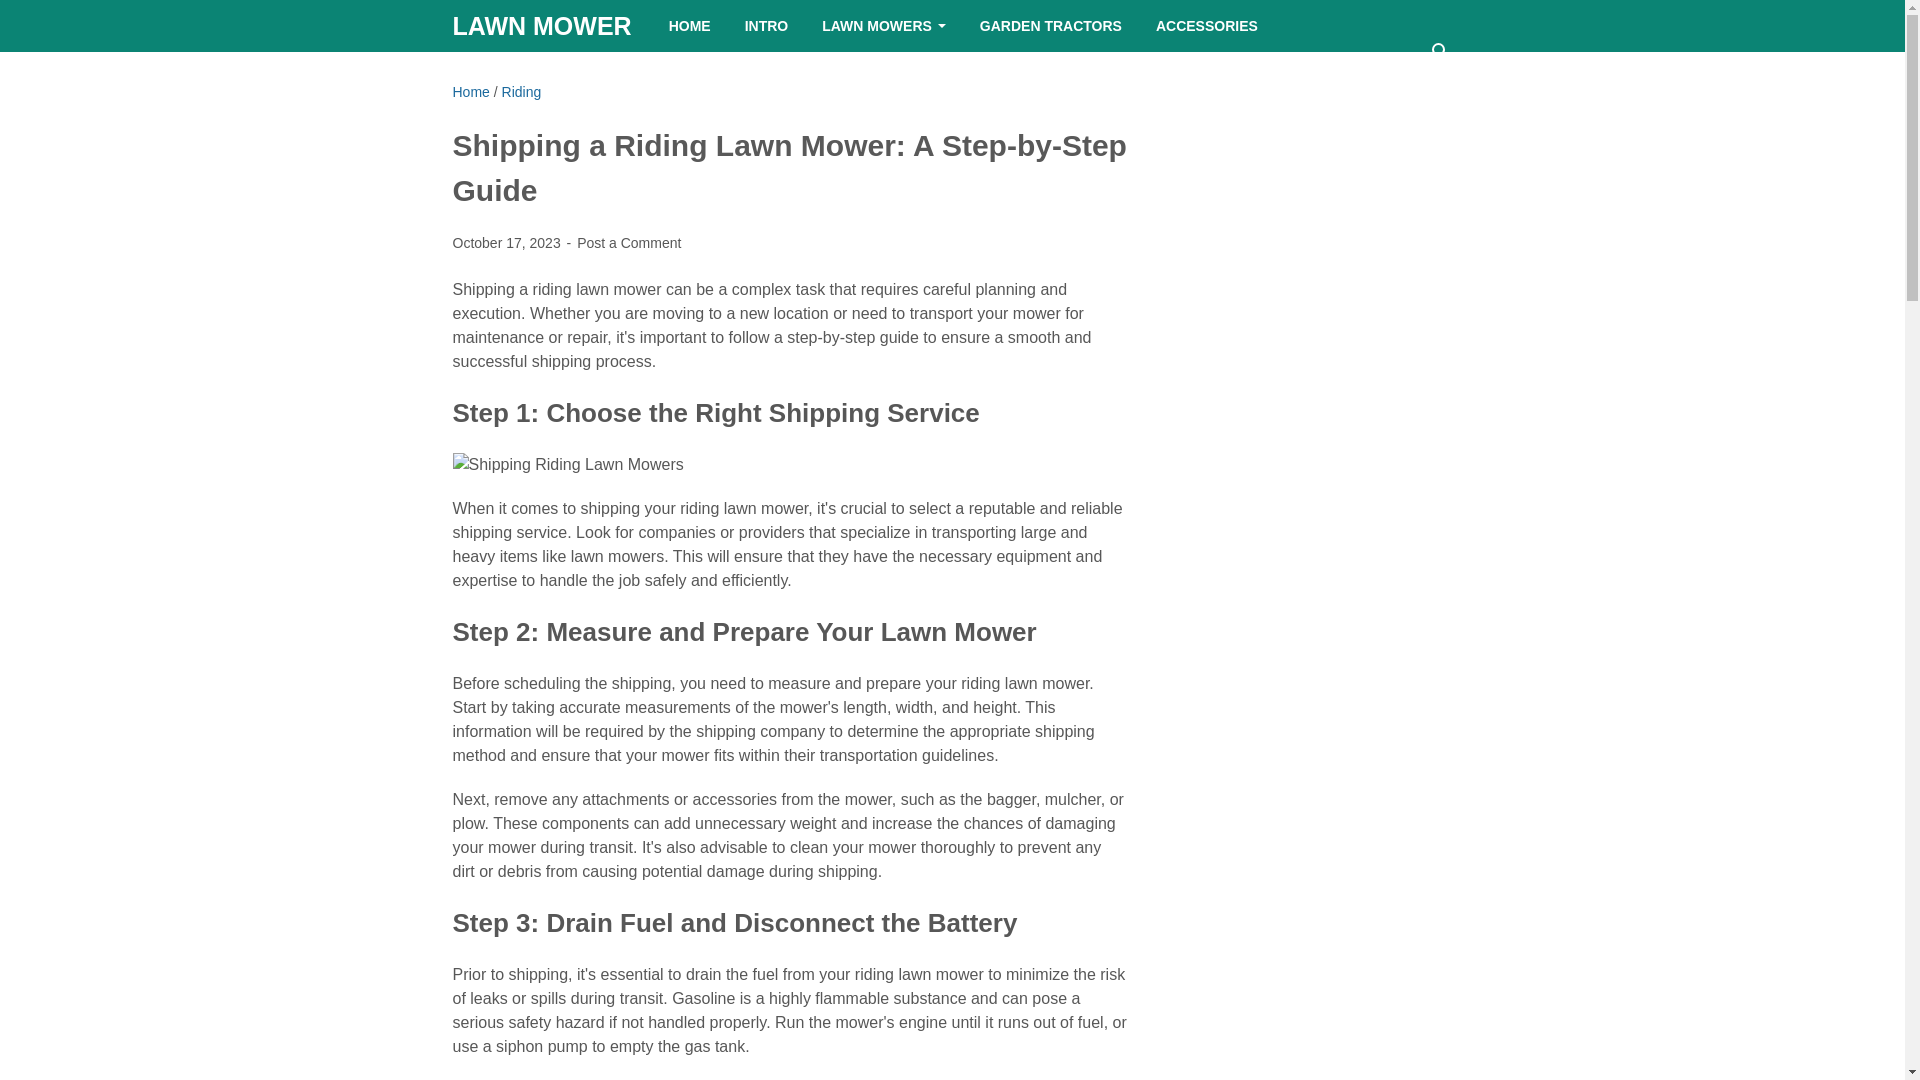 The width and height of the screenshot is (1920, 1080). Describe the element at coordinates (1206, 26) in the screenshot. I see `ACCESSORIES` at that location.